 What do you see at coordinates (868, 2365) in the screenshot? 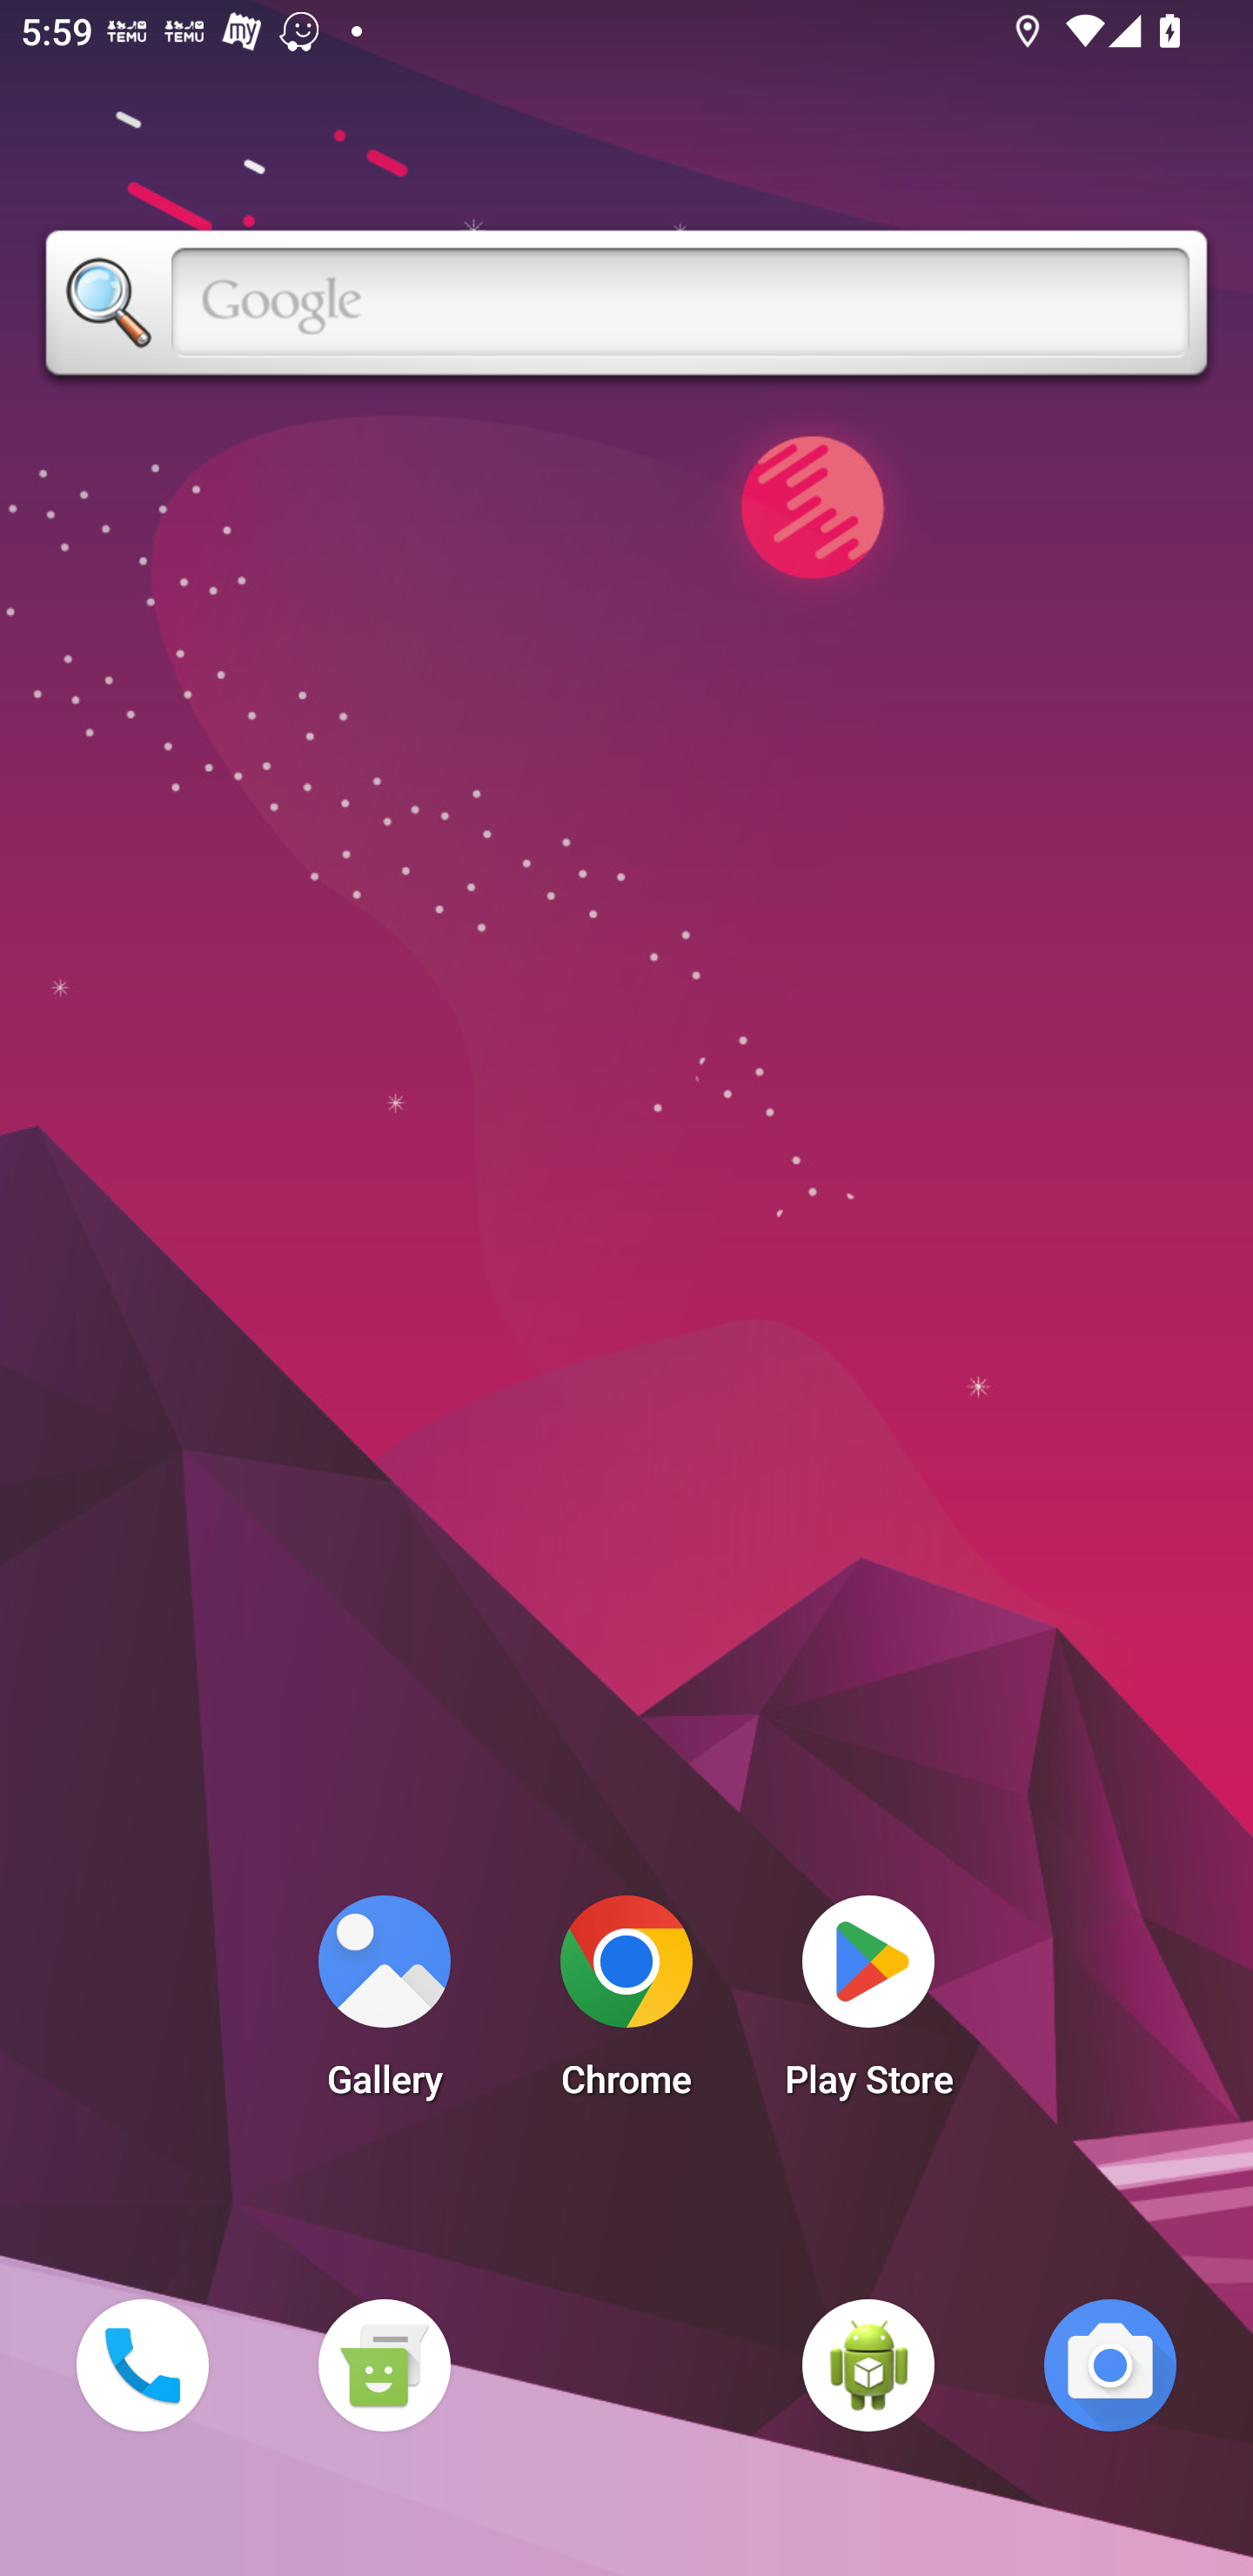
I see `WebView Browser Tester` at bounding box center [868, 2365].